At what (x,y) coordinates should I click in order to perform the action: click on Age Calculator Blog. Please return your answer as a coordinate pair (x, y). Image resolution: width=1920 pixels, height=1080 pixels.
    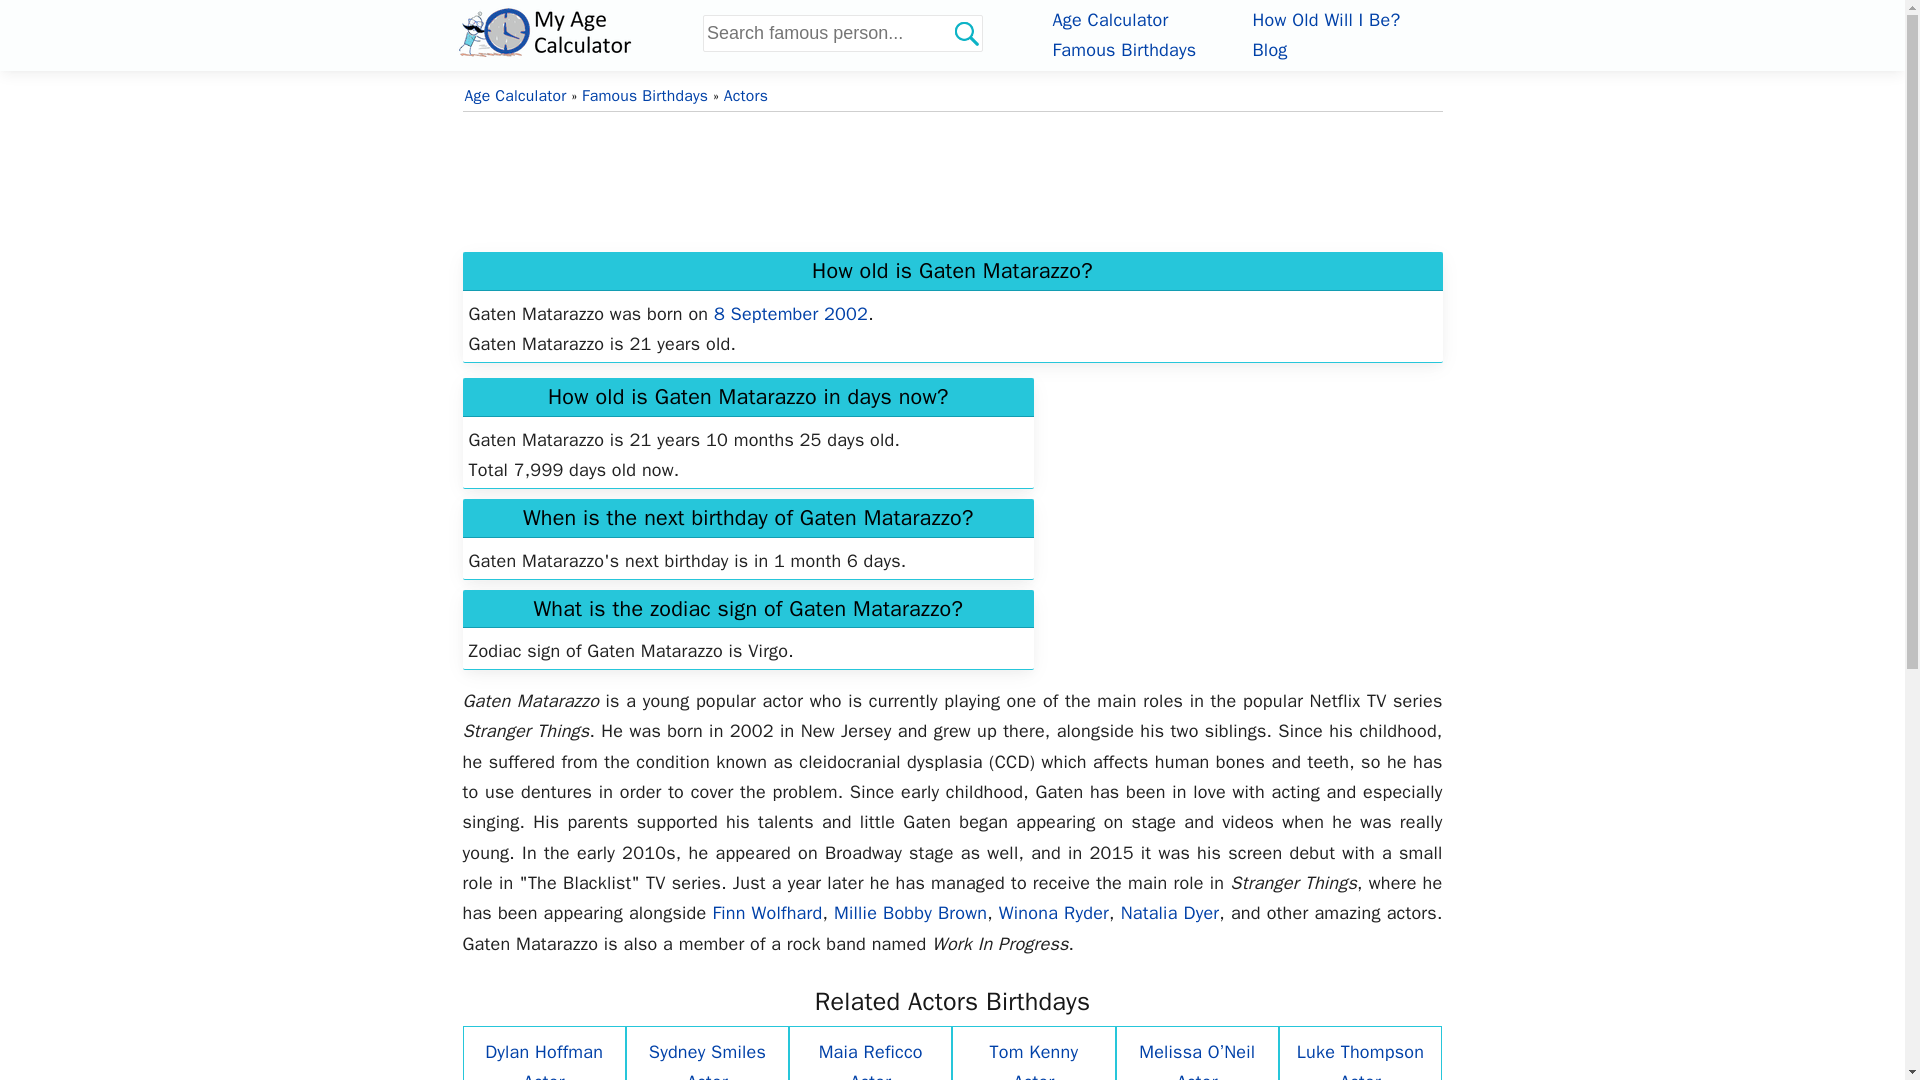
    Looking at the image, I should click on (1268, 49).